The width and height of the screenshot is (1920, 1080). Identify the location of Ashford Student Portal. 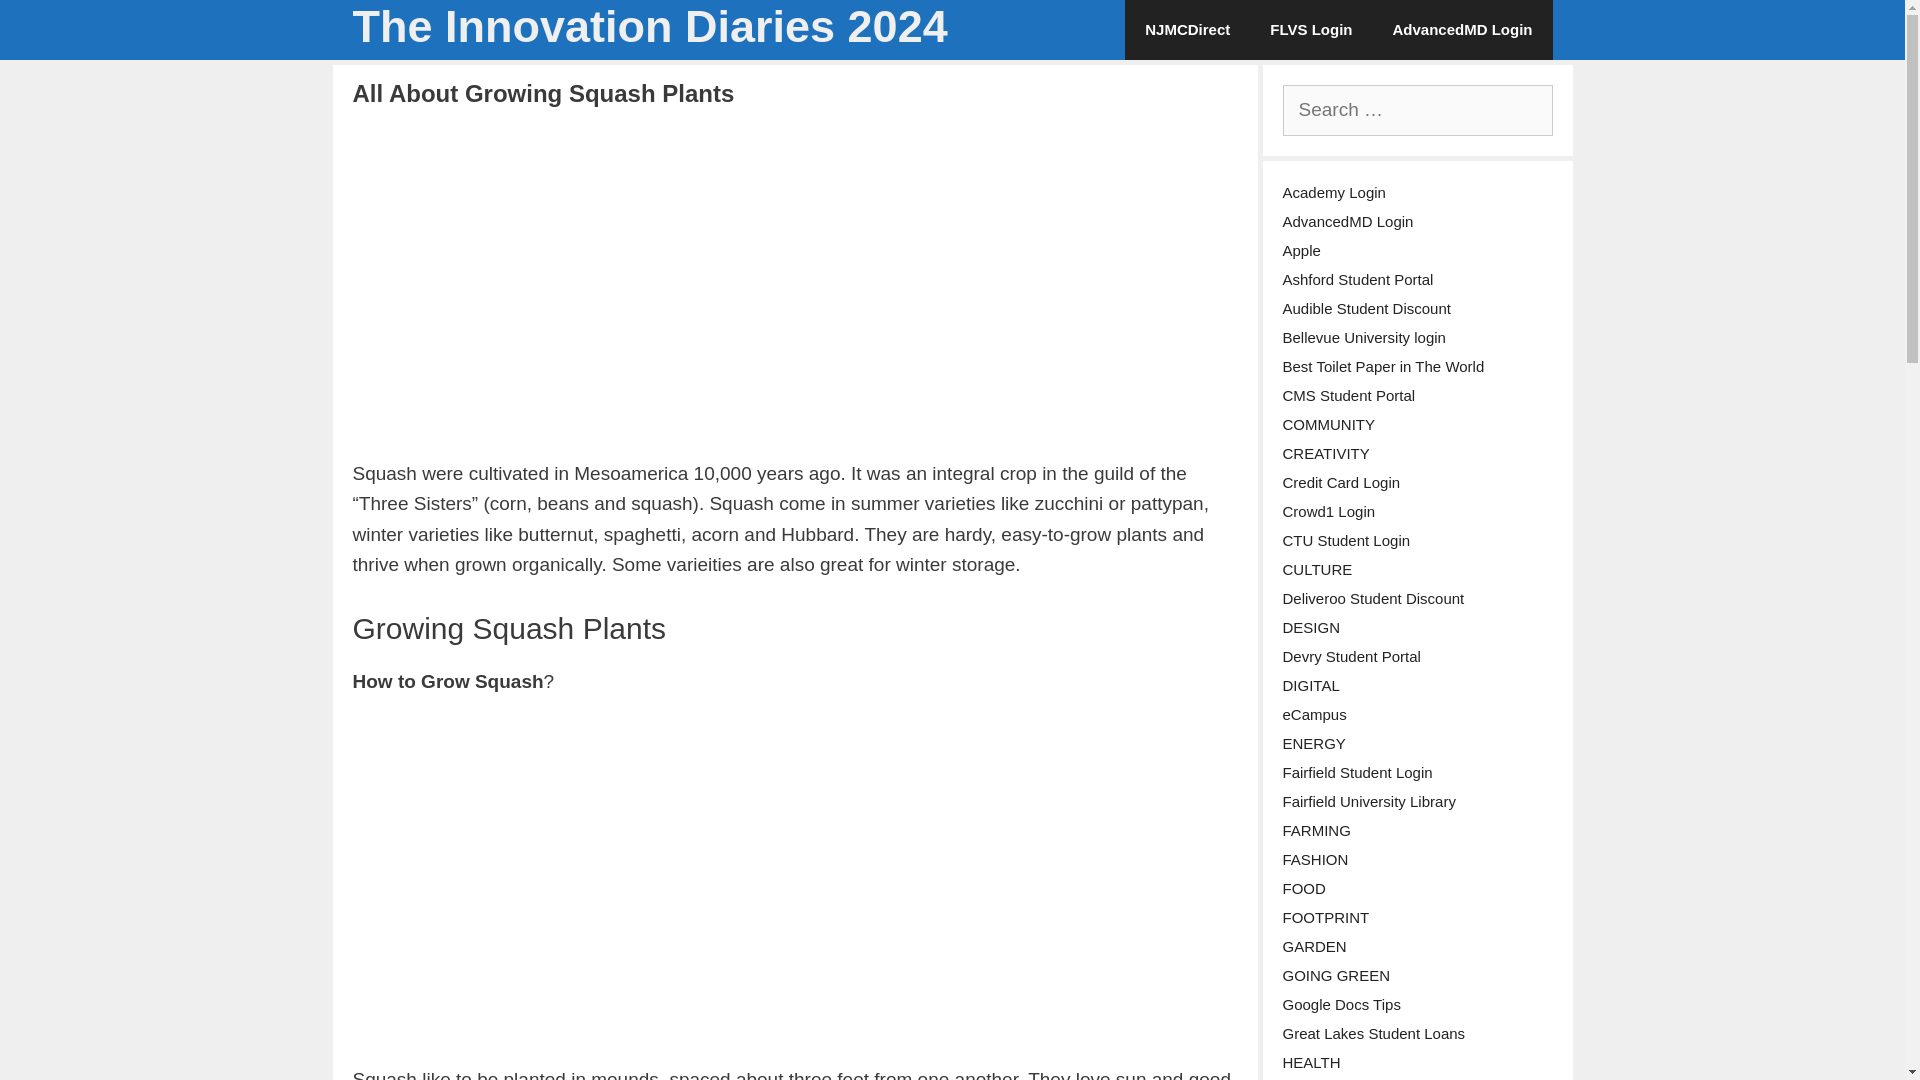
(1357, 278).